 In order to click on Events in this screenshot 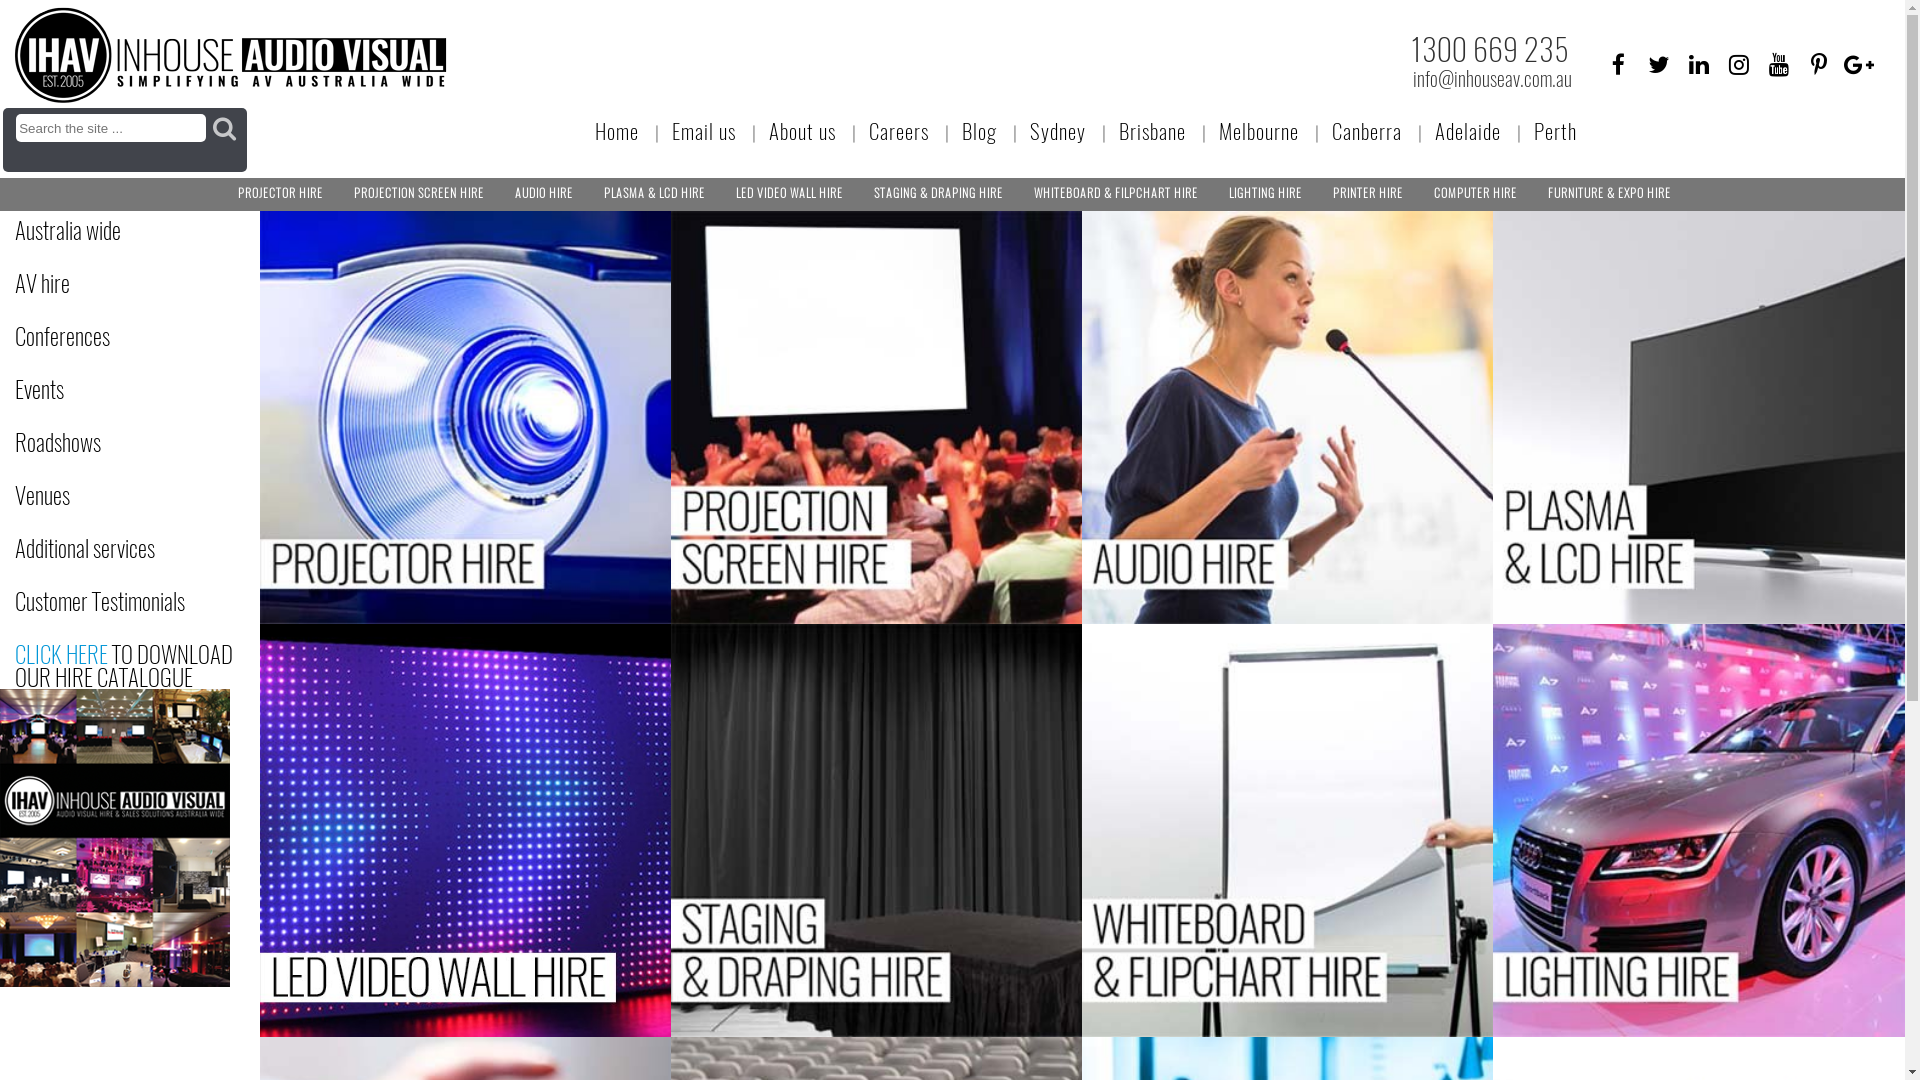, I will do `click(115, 390)`.